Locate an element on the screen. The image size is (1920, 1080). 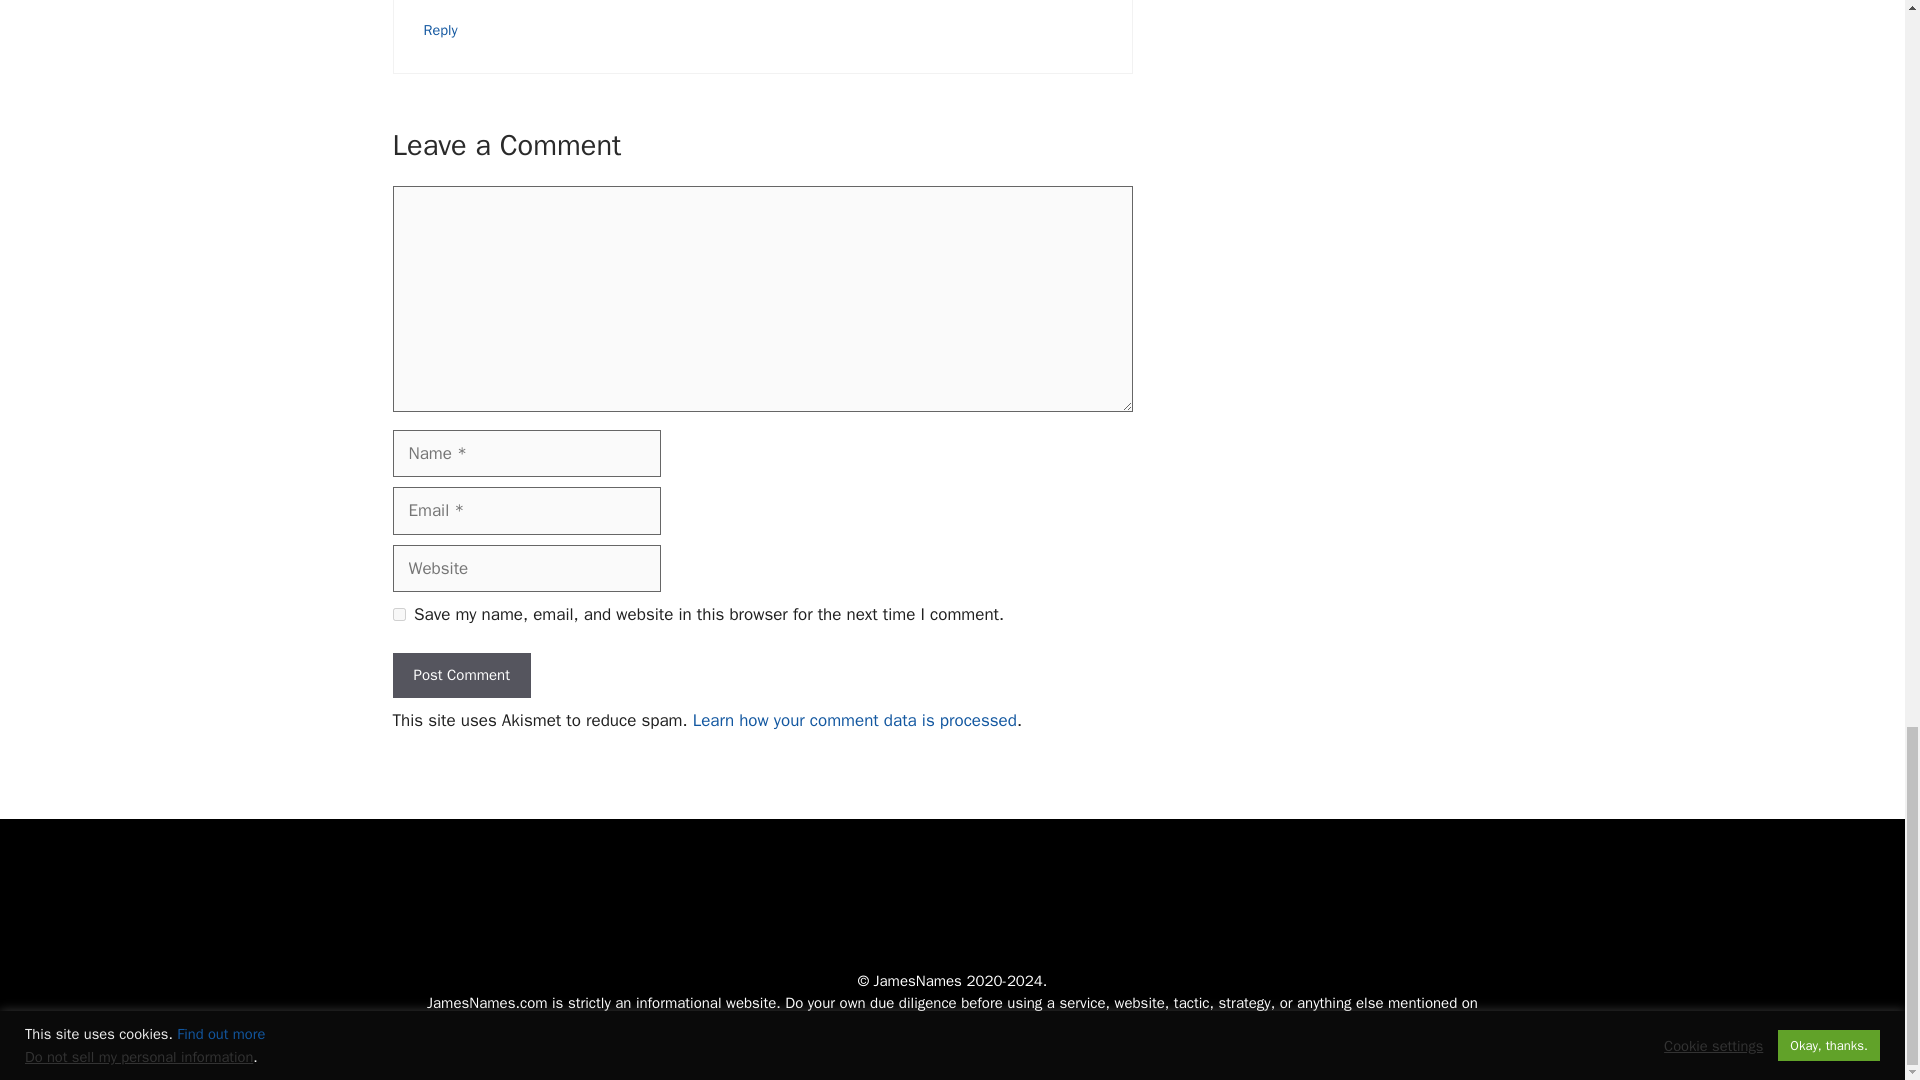
Reply is located at coordinates (441, 29).